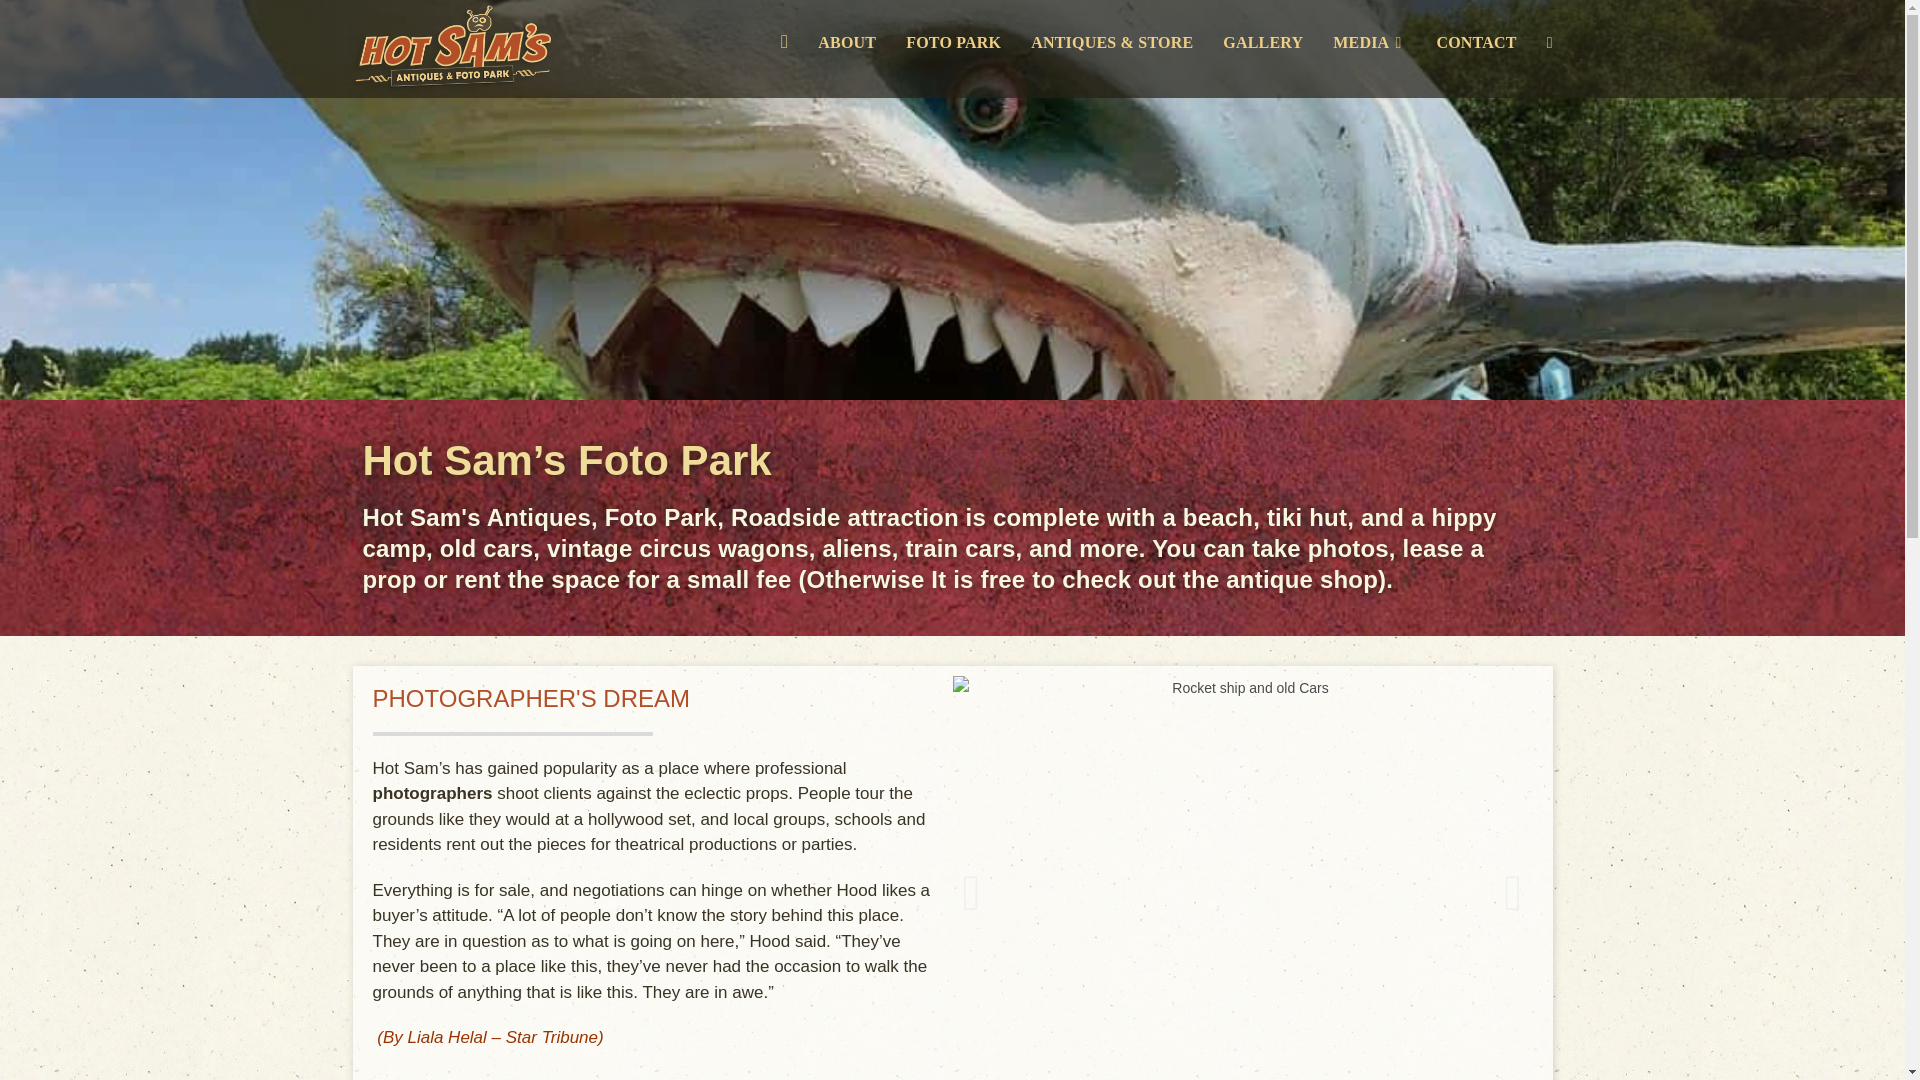 This screenshot has width=1920, height=1080. Describe the element at coordinates (1475, 42) in the screenshot. I see `CONTACT` at that location.